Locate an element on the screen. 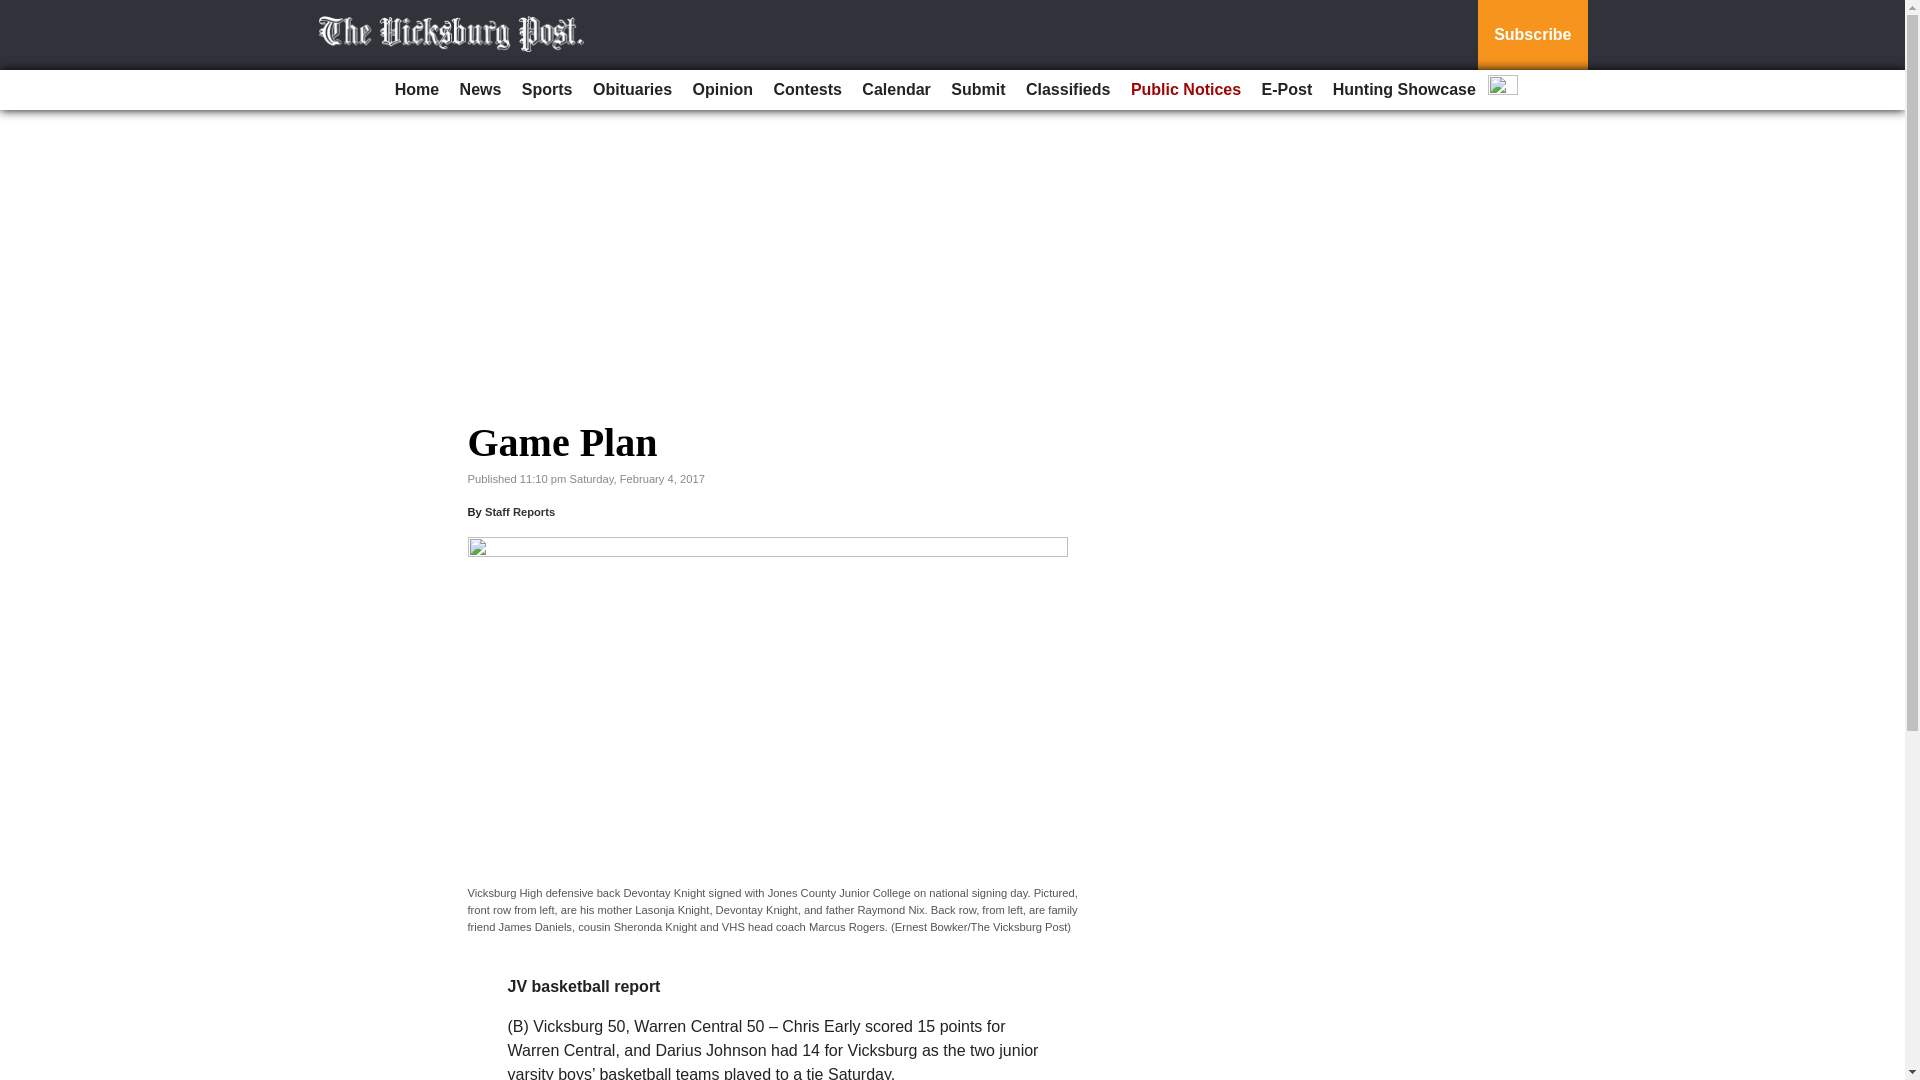 This screenshot has height=1080, width=1920. Hunting Showcase is located at coordinates (1404, 90).